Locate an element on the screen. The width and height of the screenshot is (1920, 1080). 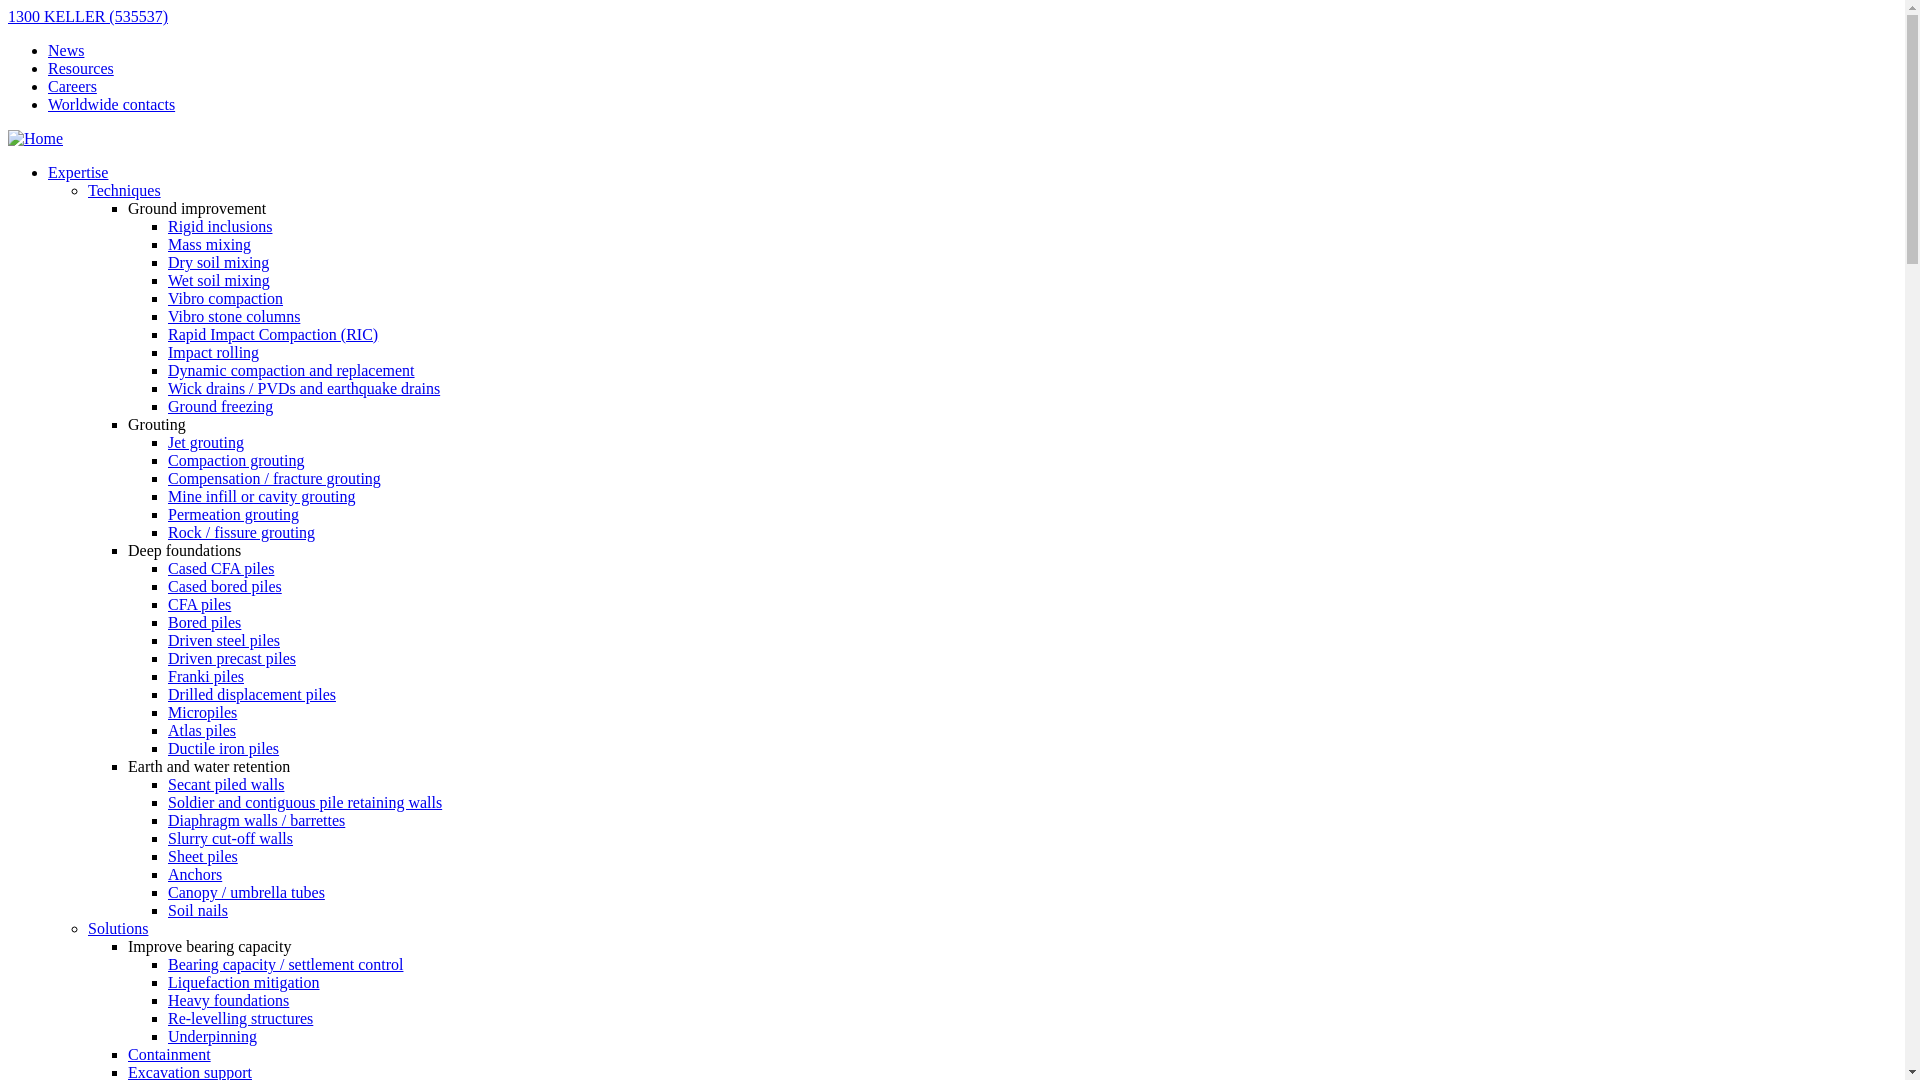
Ductile iron piles is located at coordinates (224, 748).